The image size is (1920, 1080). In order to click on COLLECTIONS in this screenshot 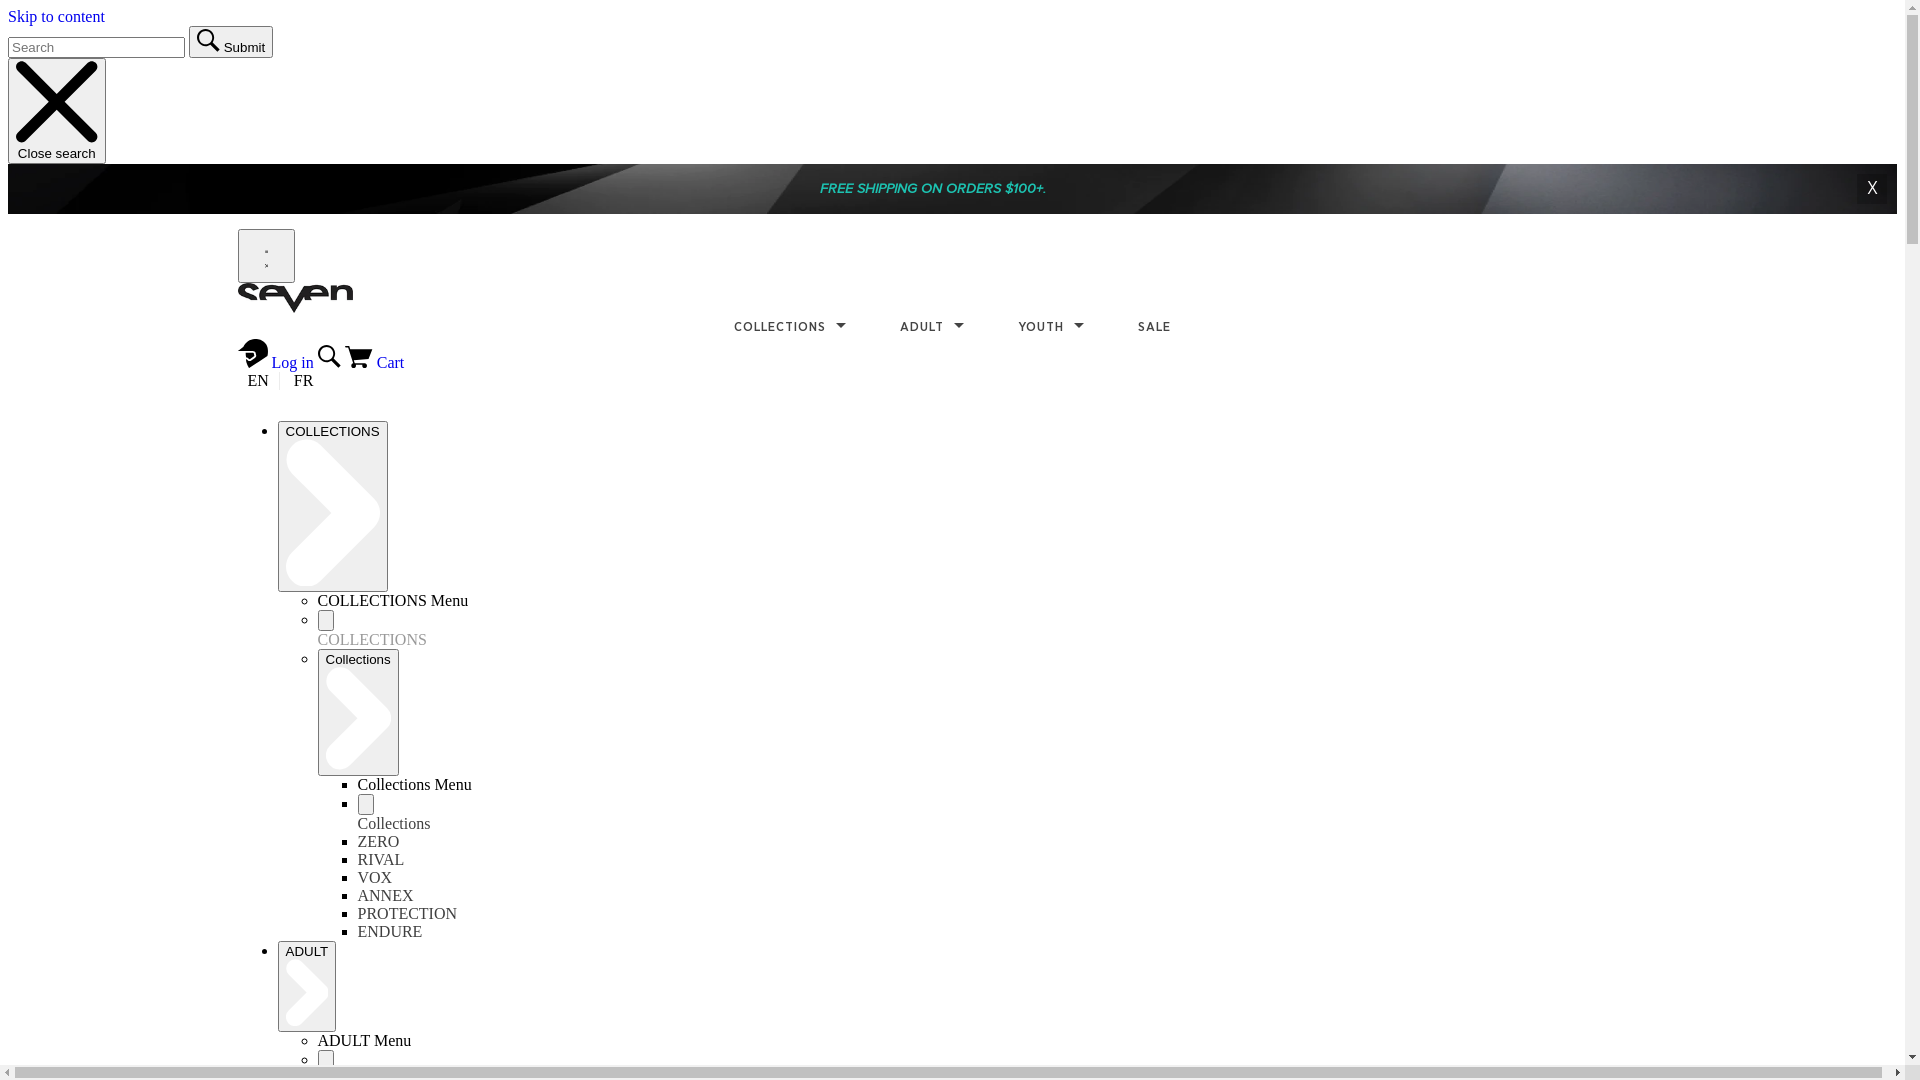, I will do `click(333, 507)`.